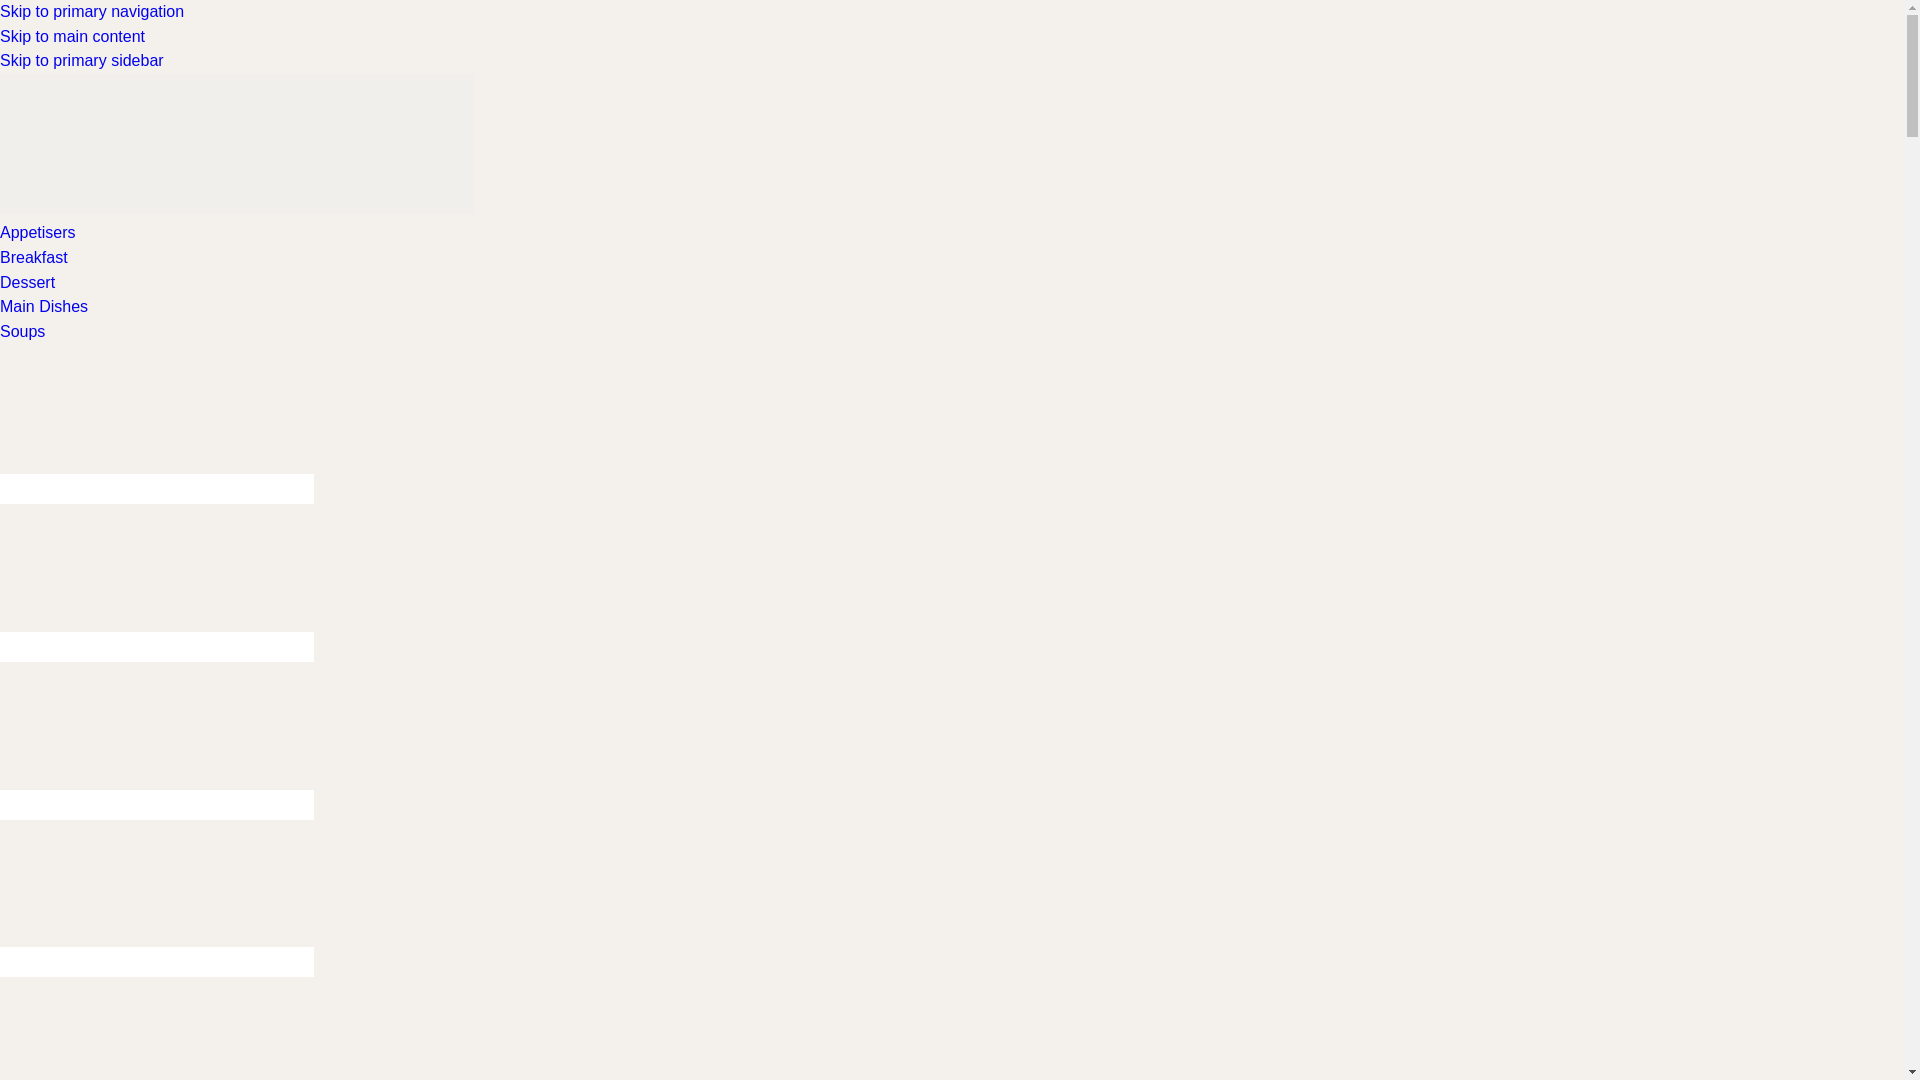 The image size is (1920, 1080). I want to click on RSS, so click(157, 891).